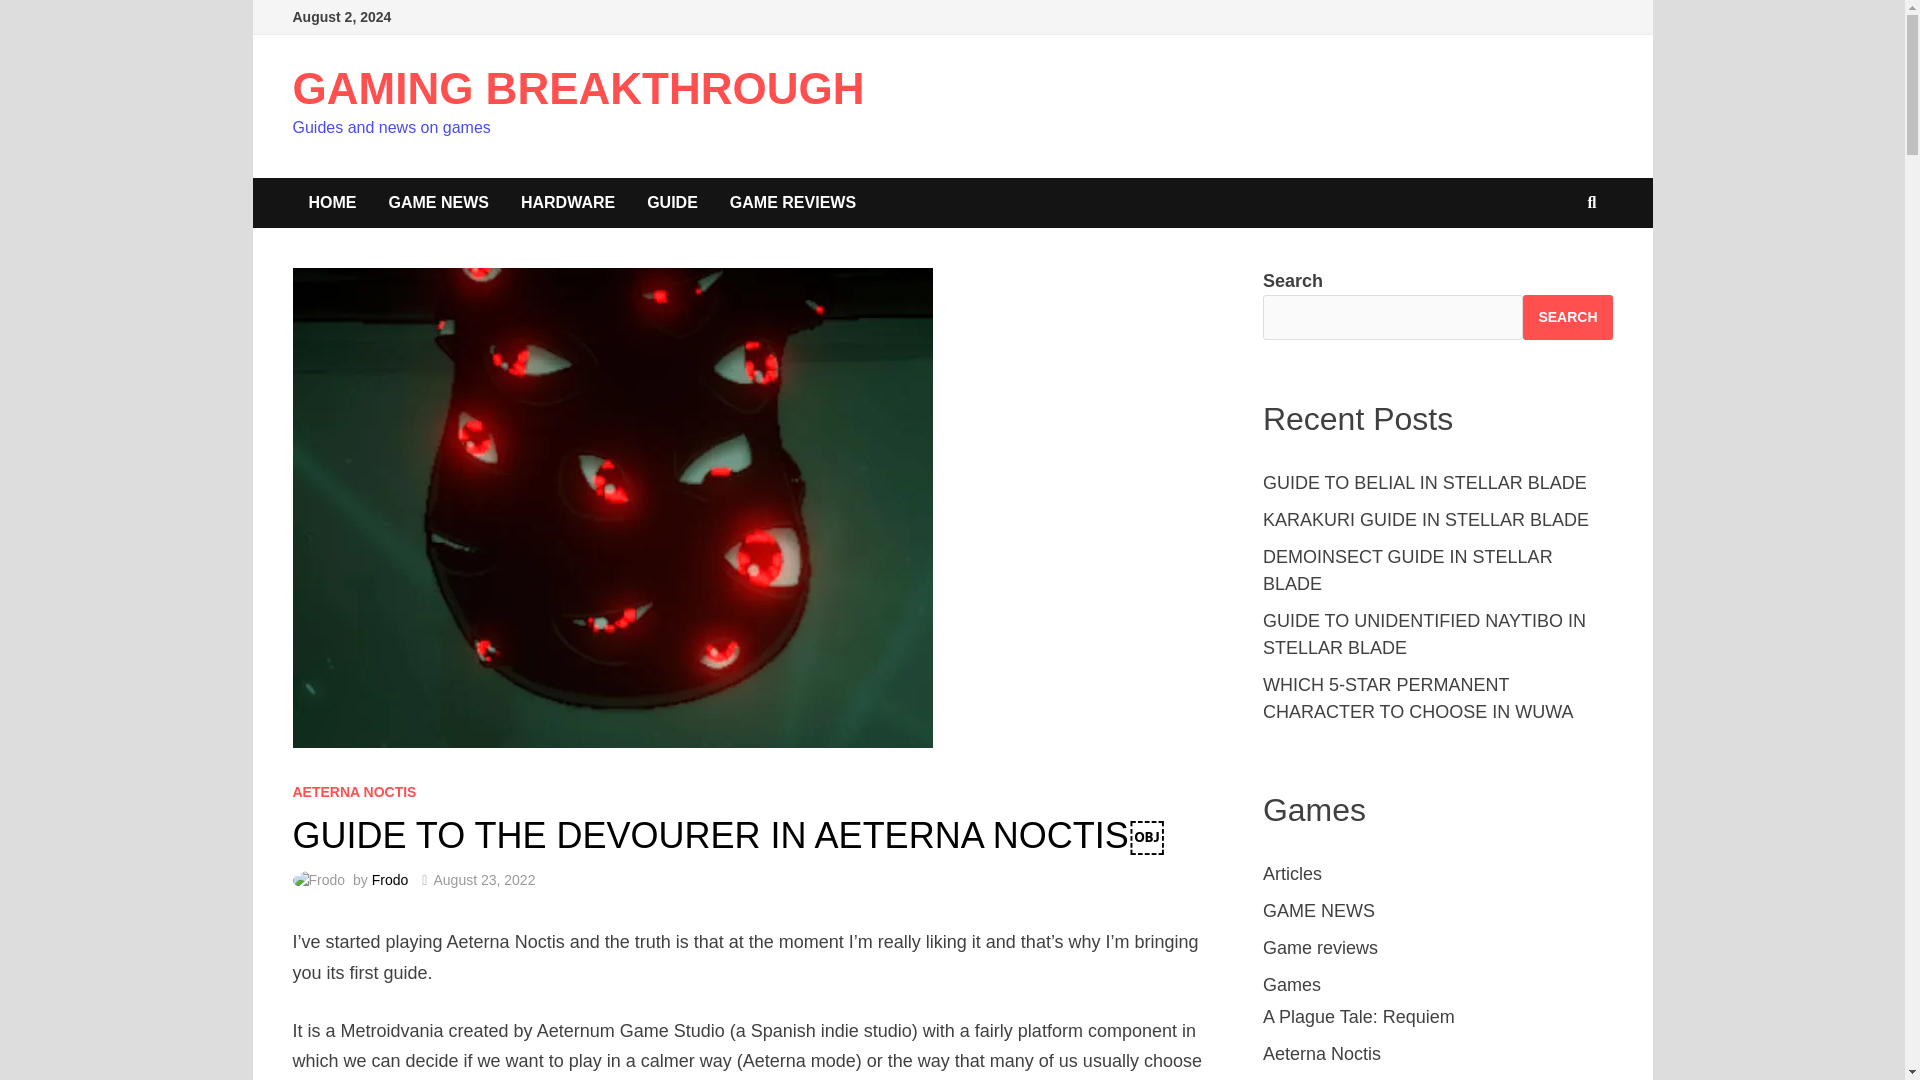 The width and height of the screenshot is (1920, 1080). What do you see at coordinates (578, 88) in the screenshot?
I see `GAMING BREAKTHROUGH` at bounding box center [578, 88].